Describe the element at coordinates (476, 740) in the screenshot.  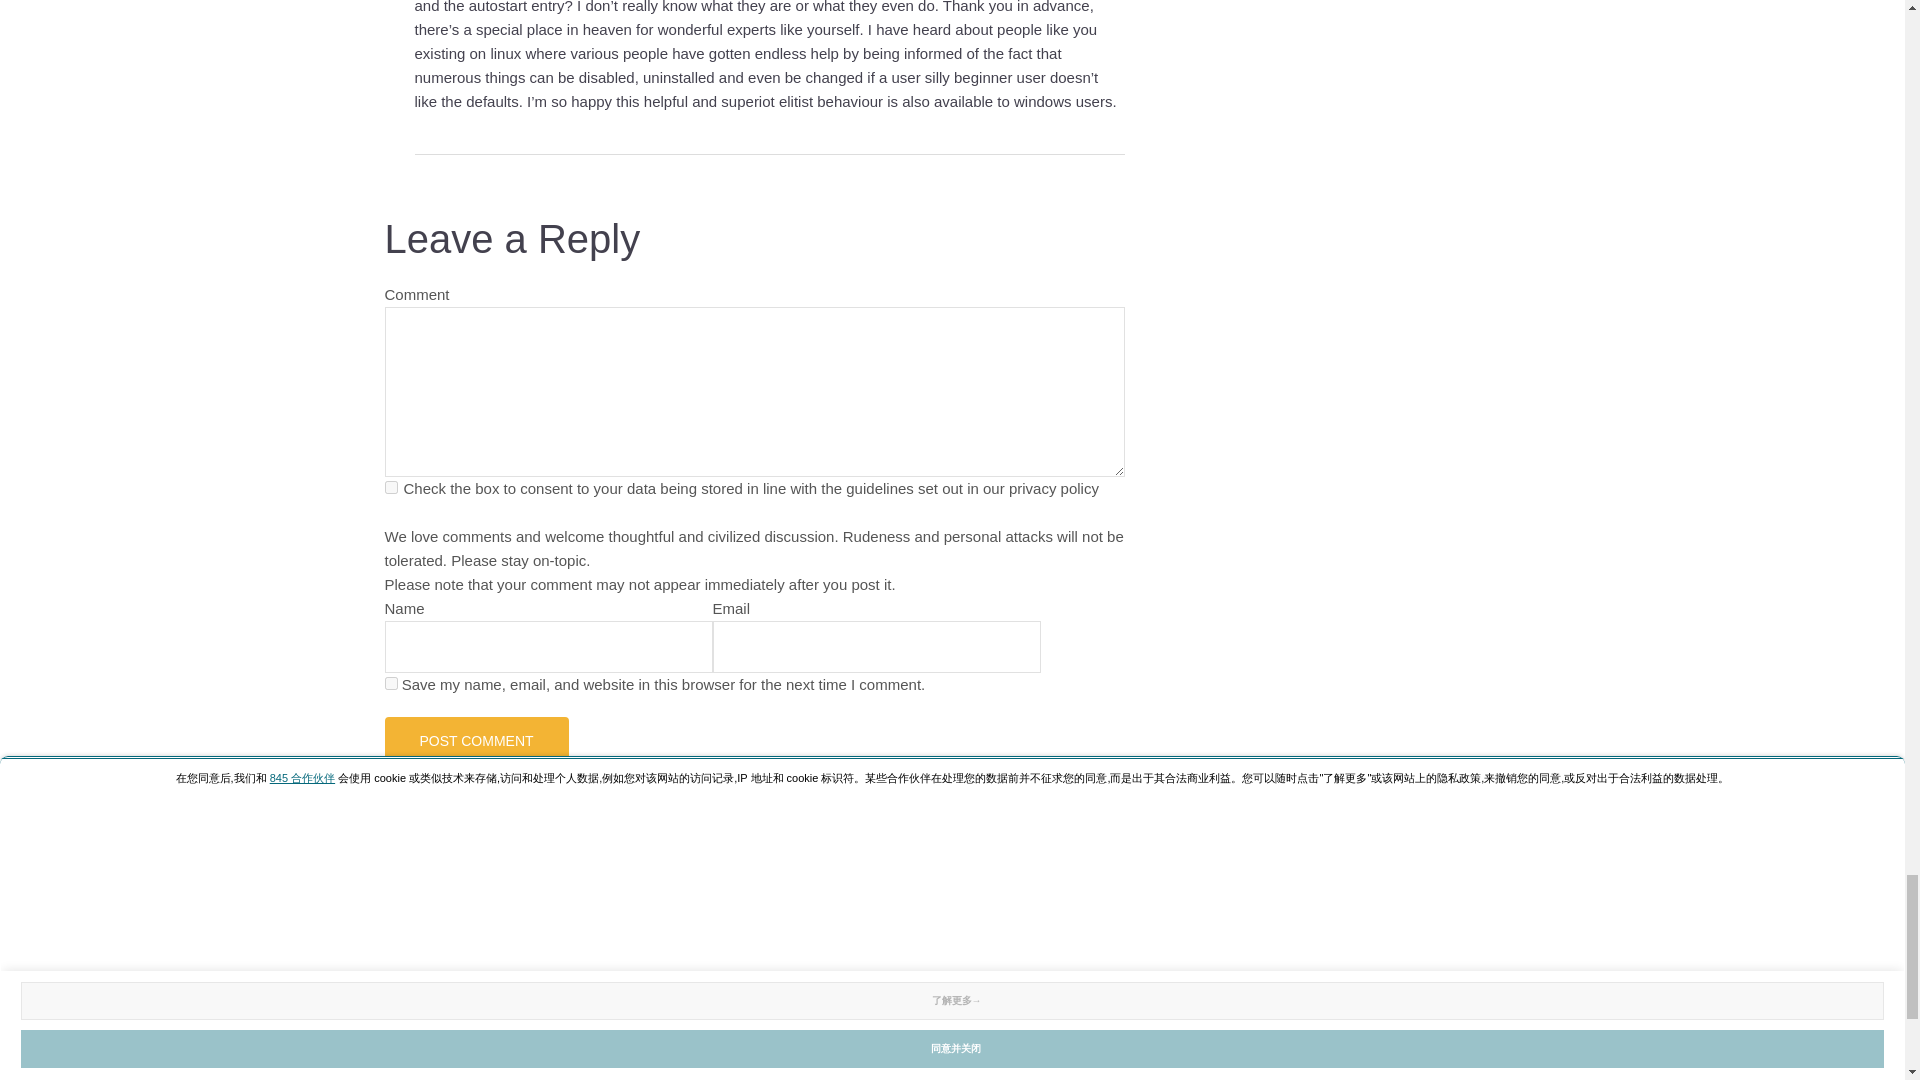
I see `Post Comment` at that location.